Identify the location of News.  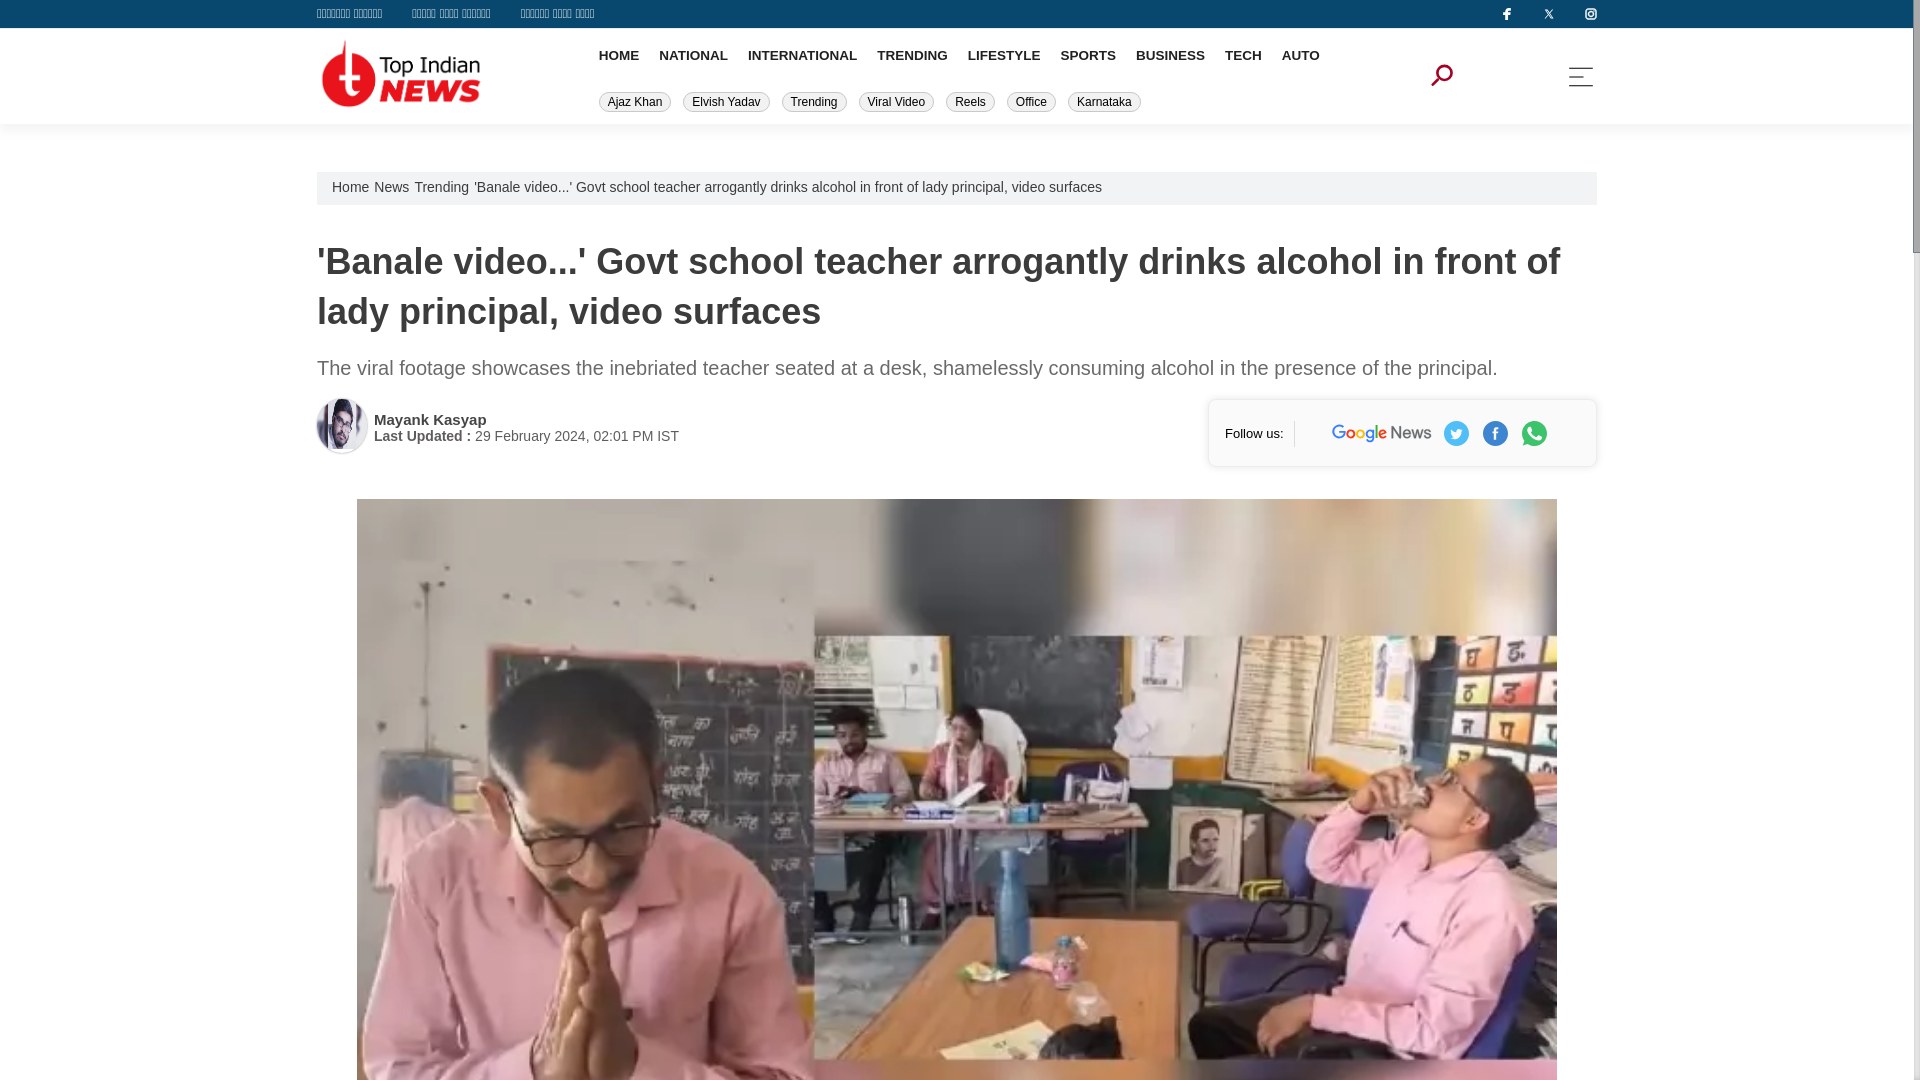
(391, 186).